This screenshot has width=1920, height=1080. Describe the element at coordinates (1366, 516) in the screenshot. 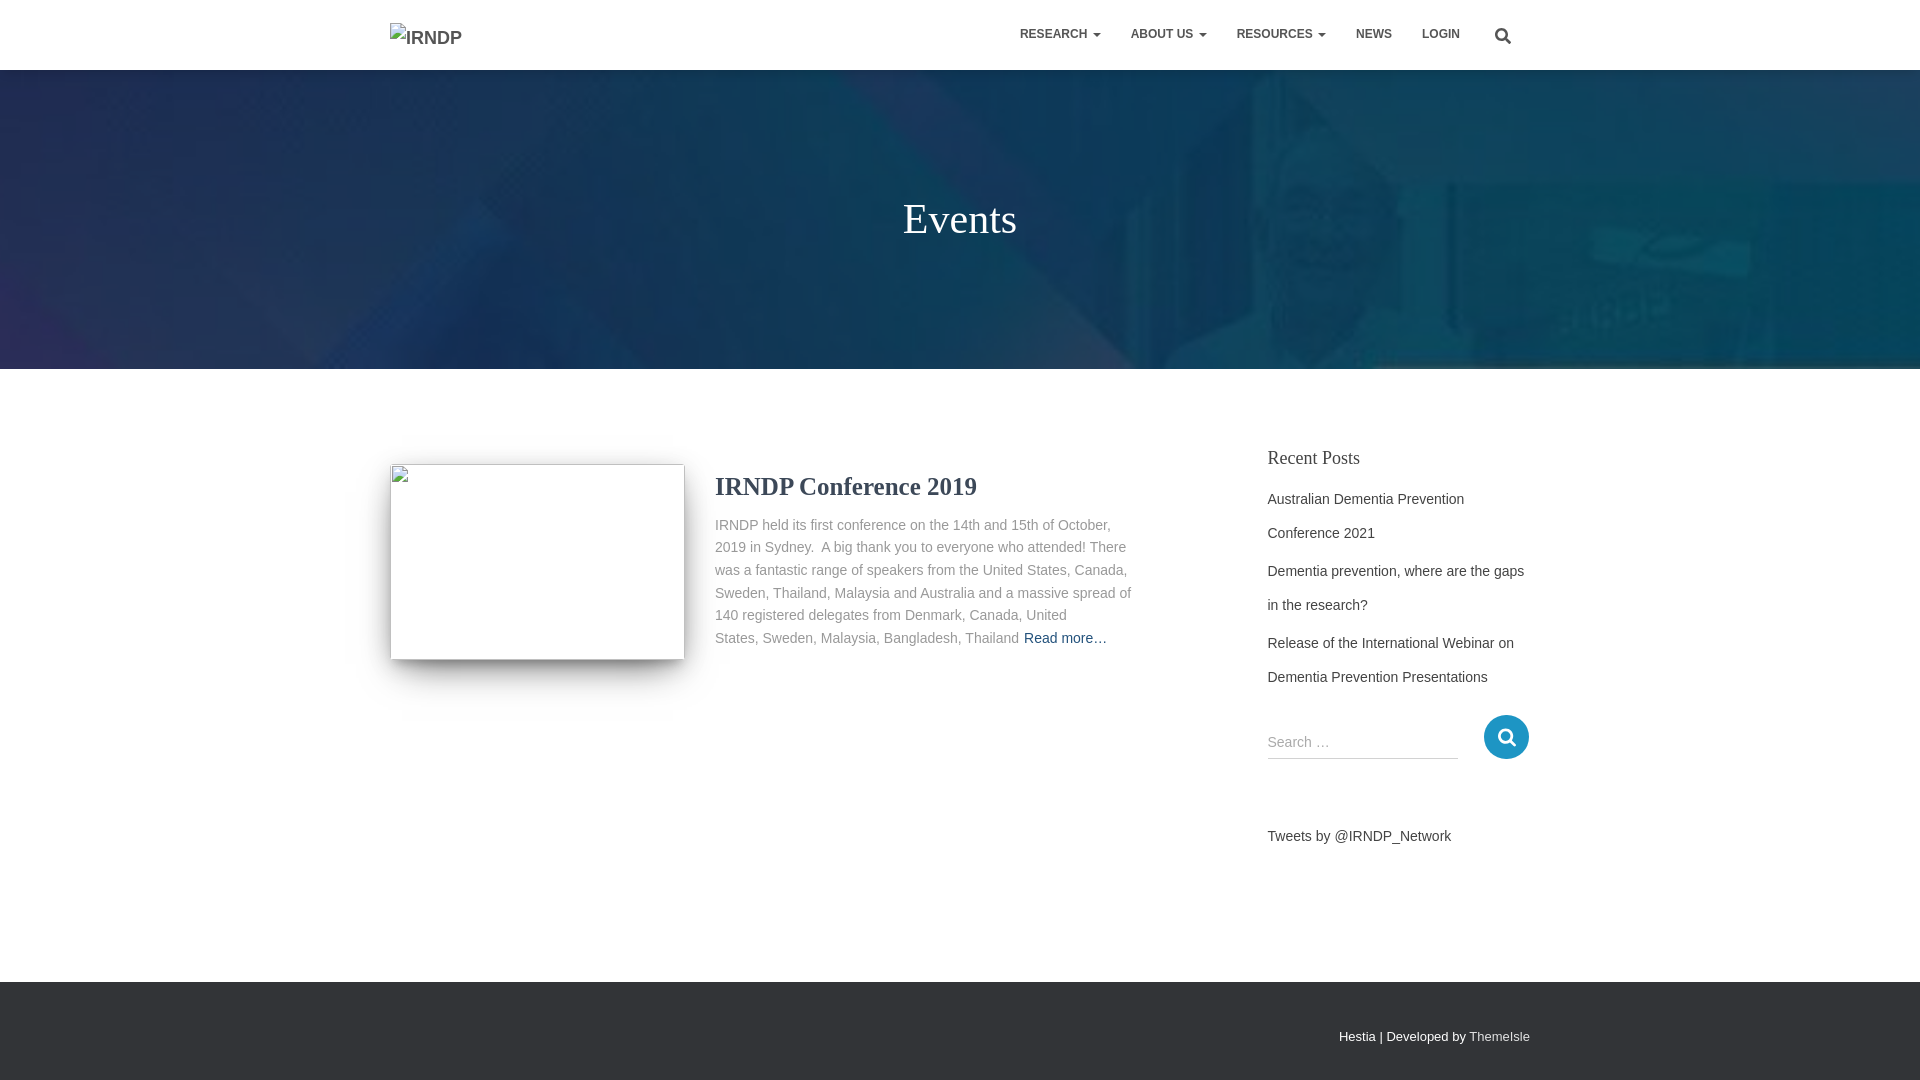

I see `Australian Dementia Prevention Conference 2021` at that location.